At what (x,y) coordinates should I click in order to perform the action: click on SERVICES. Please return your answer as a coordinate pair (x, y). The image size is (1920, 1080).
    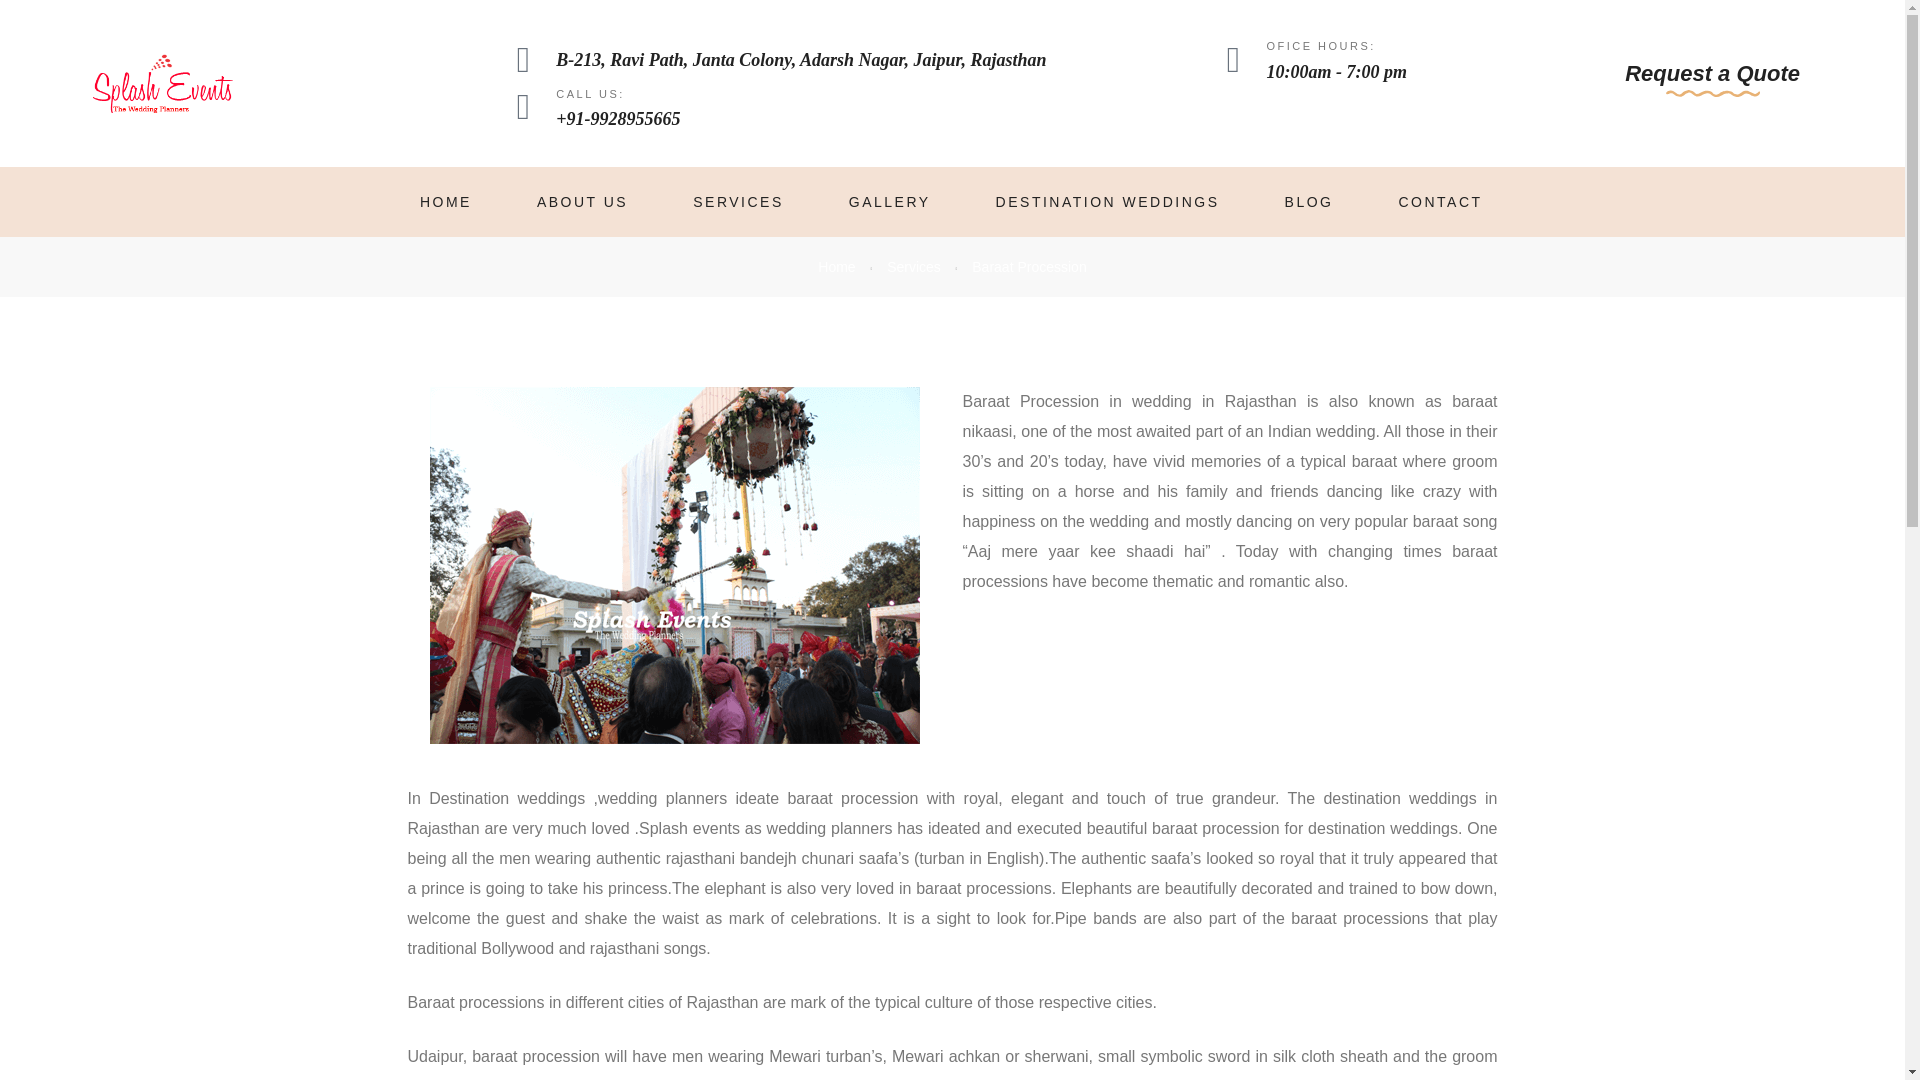
    Looking at the image, I should click on (738, 202).